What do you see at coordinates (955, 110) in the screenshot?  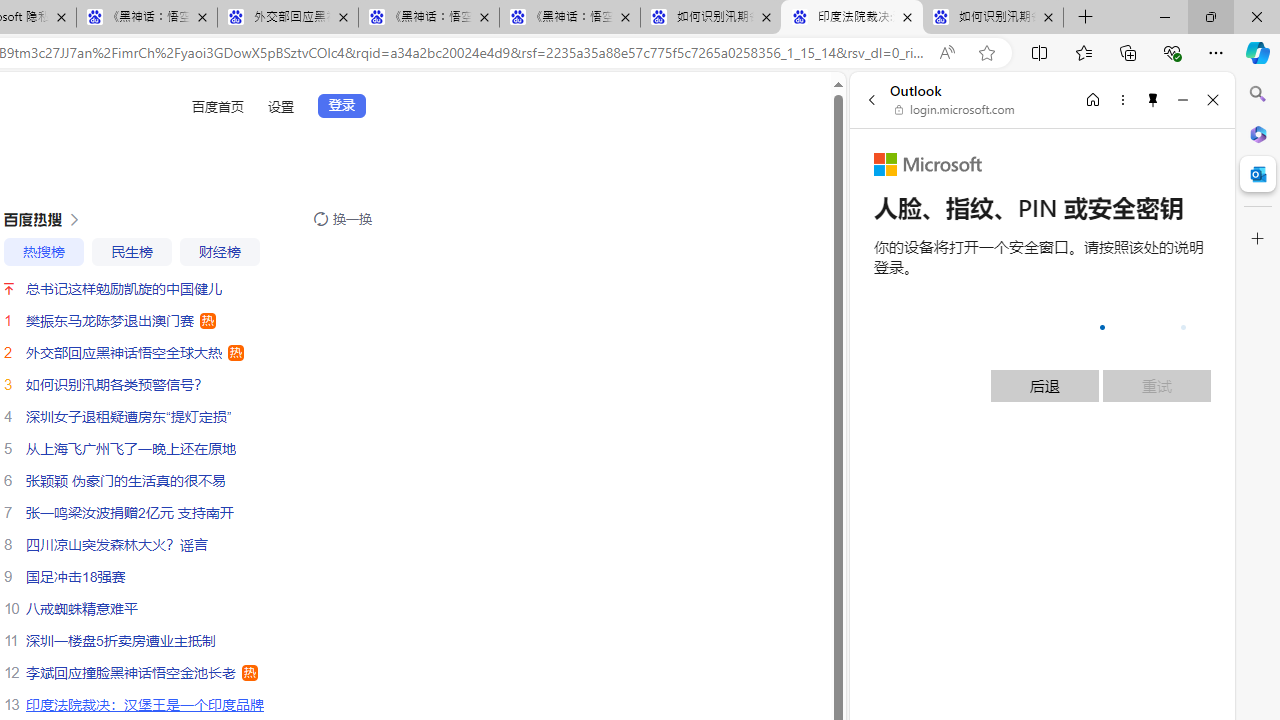 I see `login.microsoft.com` at bounding box center [955, 110].